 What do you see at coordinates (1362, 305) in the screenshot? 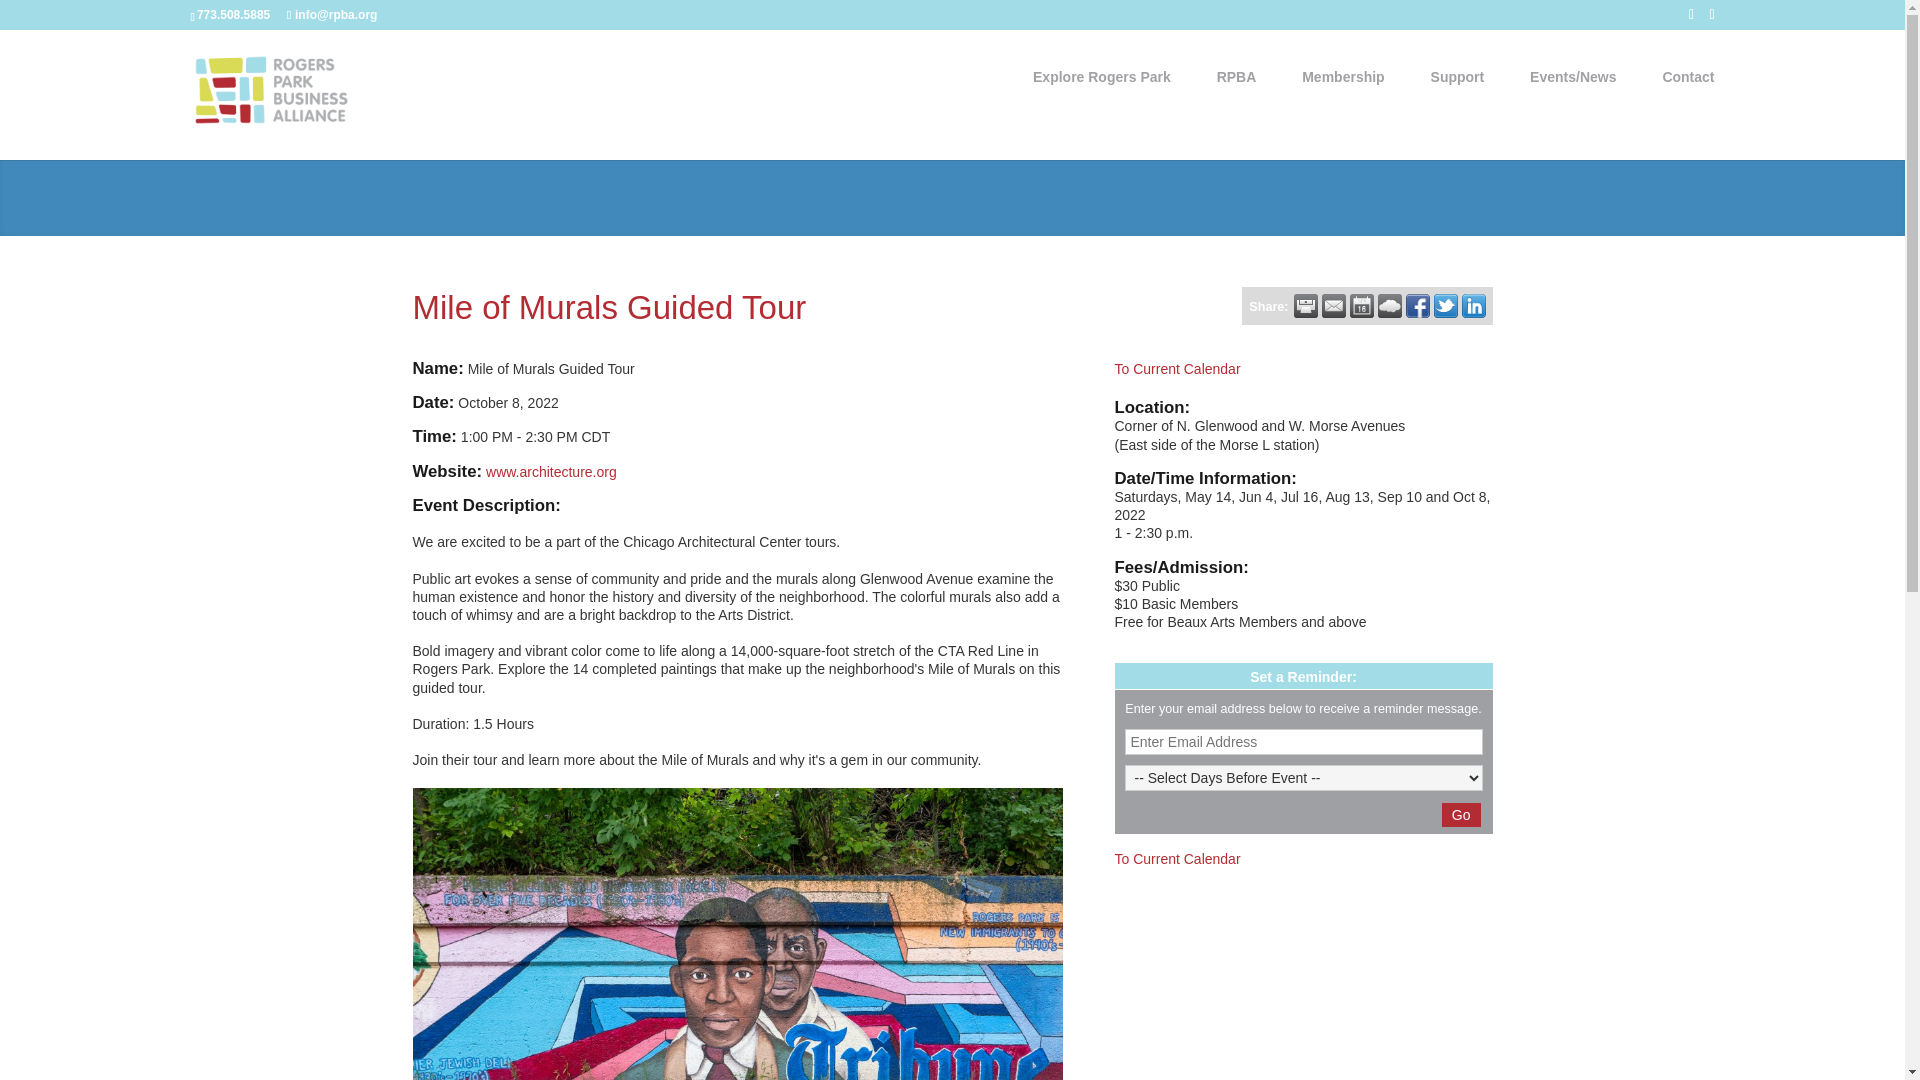
I see `Add to Calendar` at bounding box center [1362, 305].